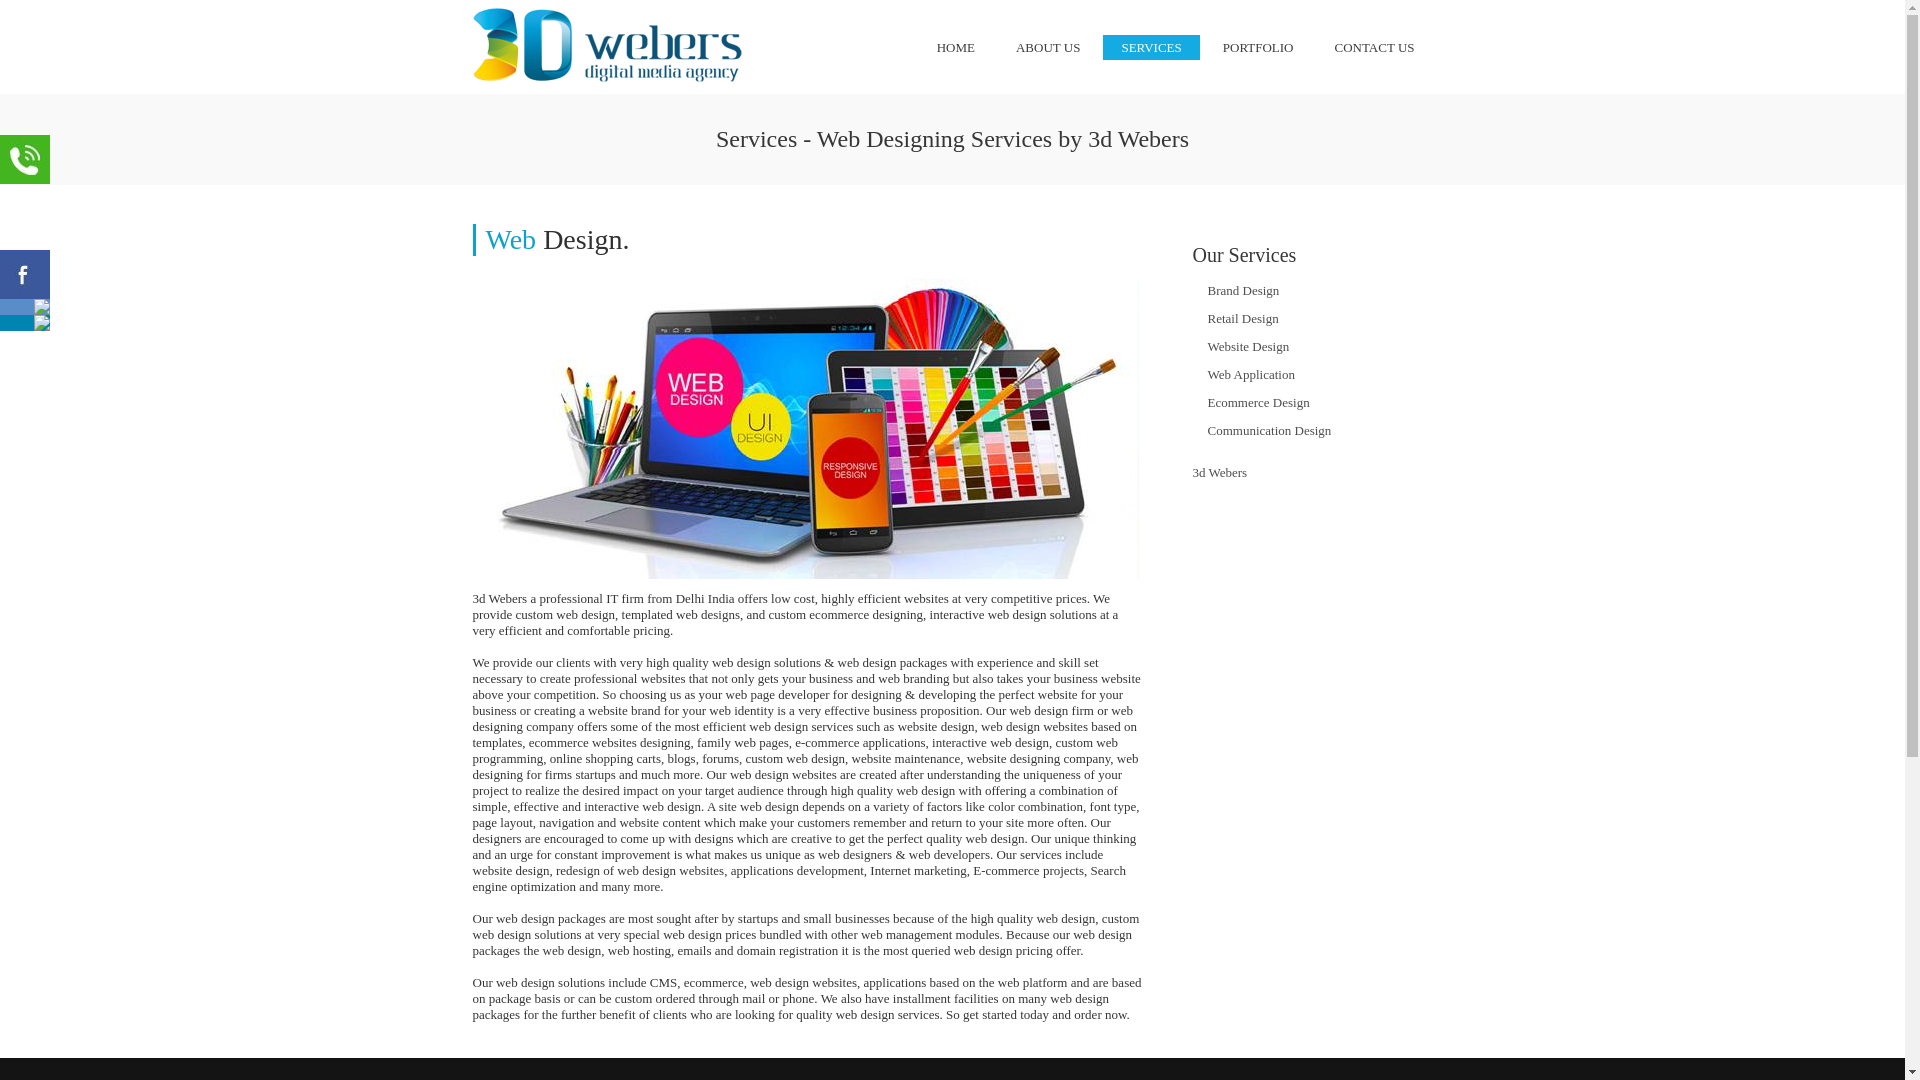 The image size is (1920, 1080). What do you see at coordinates (1270, 430) in the screenshot?
I see `Communication Design` at bounding box center [1270, 430].